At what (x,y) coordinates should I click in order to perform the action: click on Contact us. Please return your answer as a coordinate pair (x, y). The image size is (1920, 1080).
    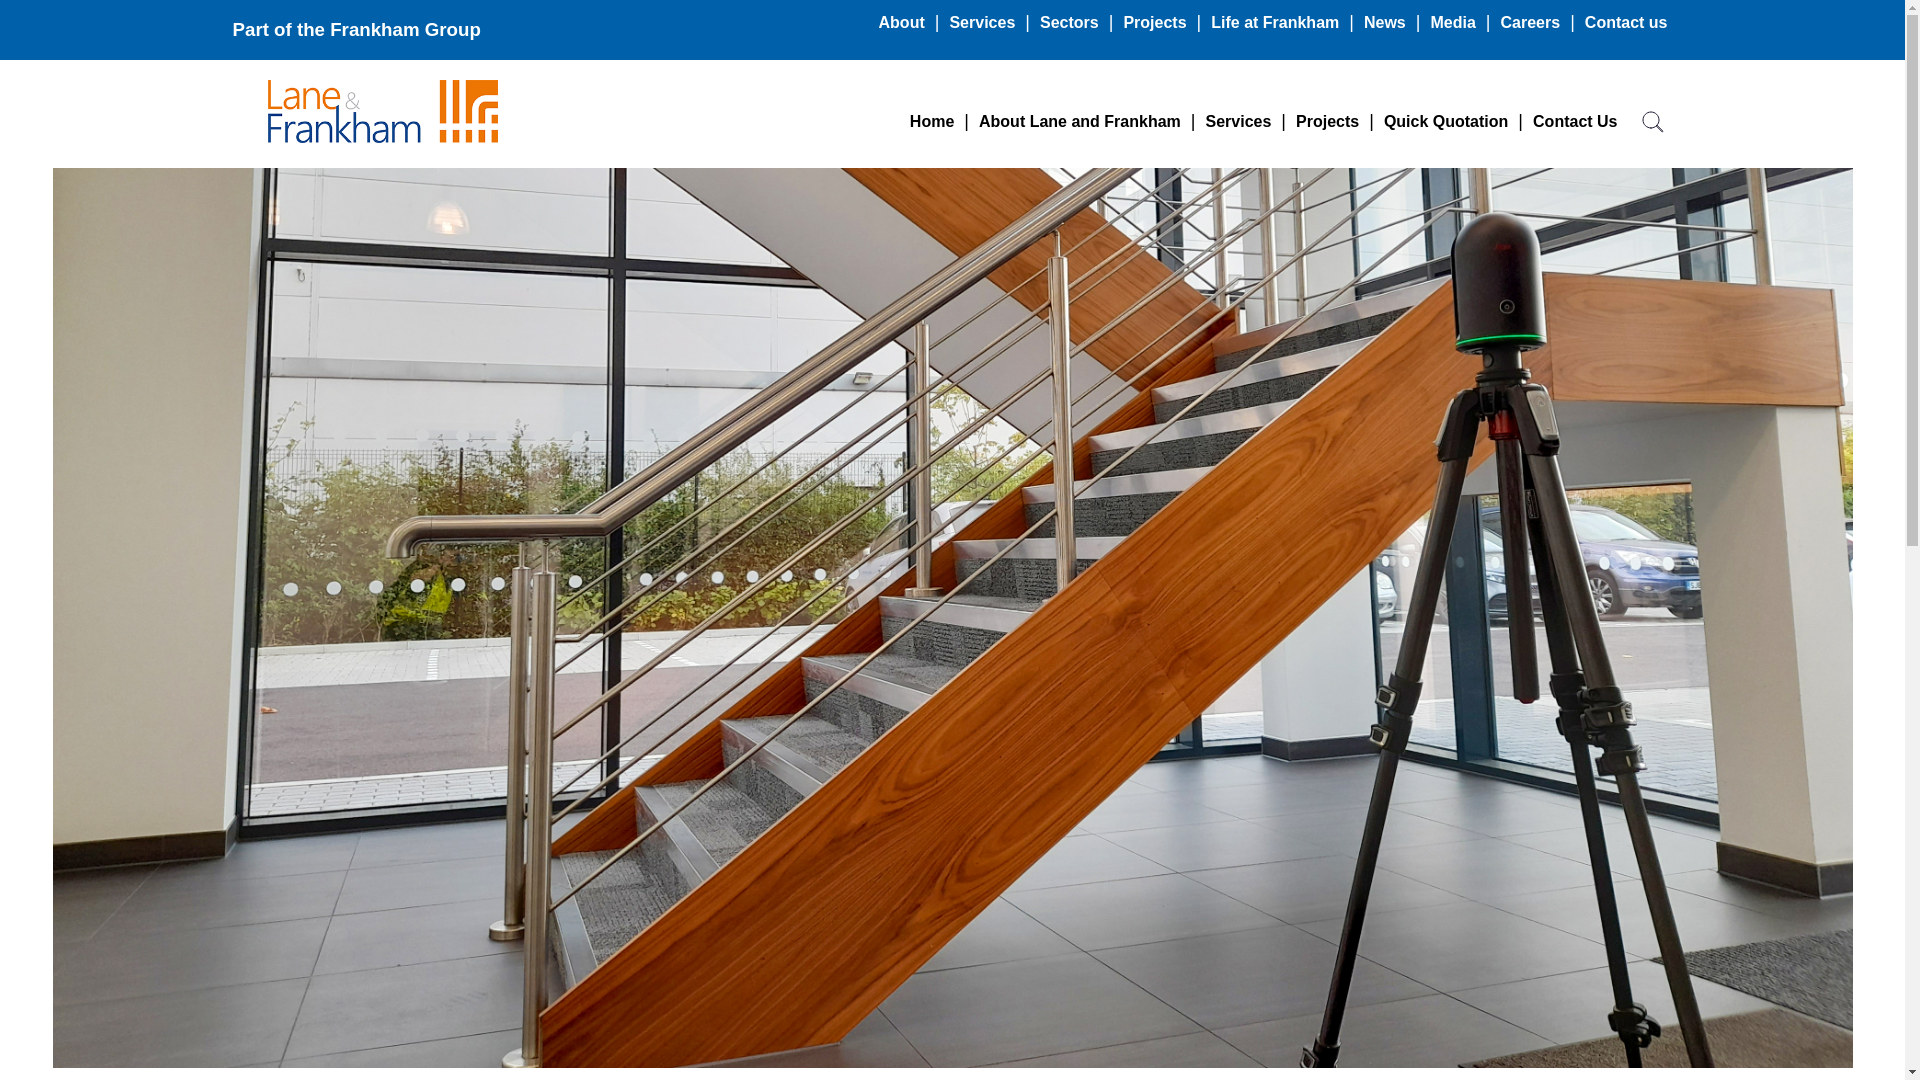
    Looking at the image, I should click on (1626, 22).